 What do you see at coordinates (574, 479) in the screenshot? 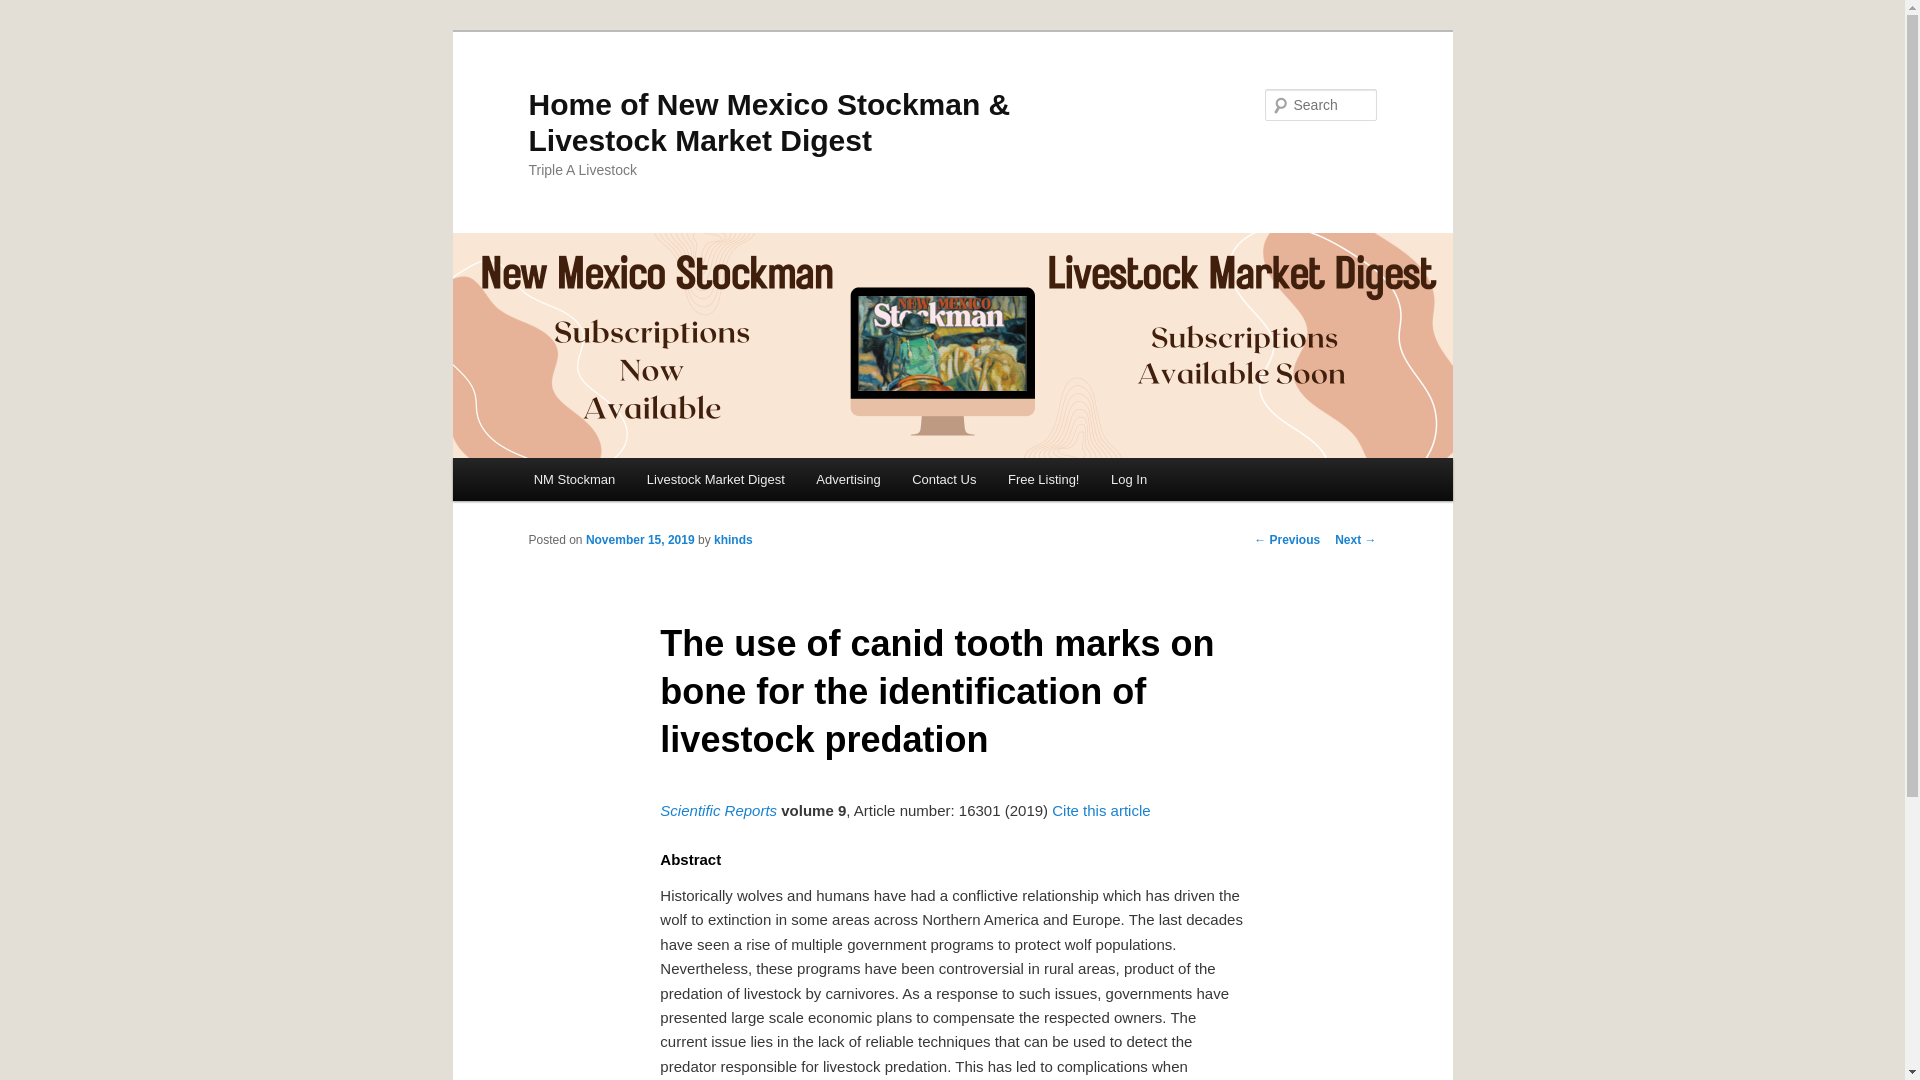
I see `NM Stockman` at bounding box center [574, 479].